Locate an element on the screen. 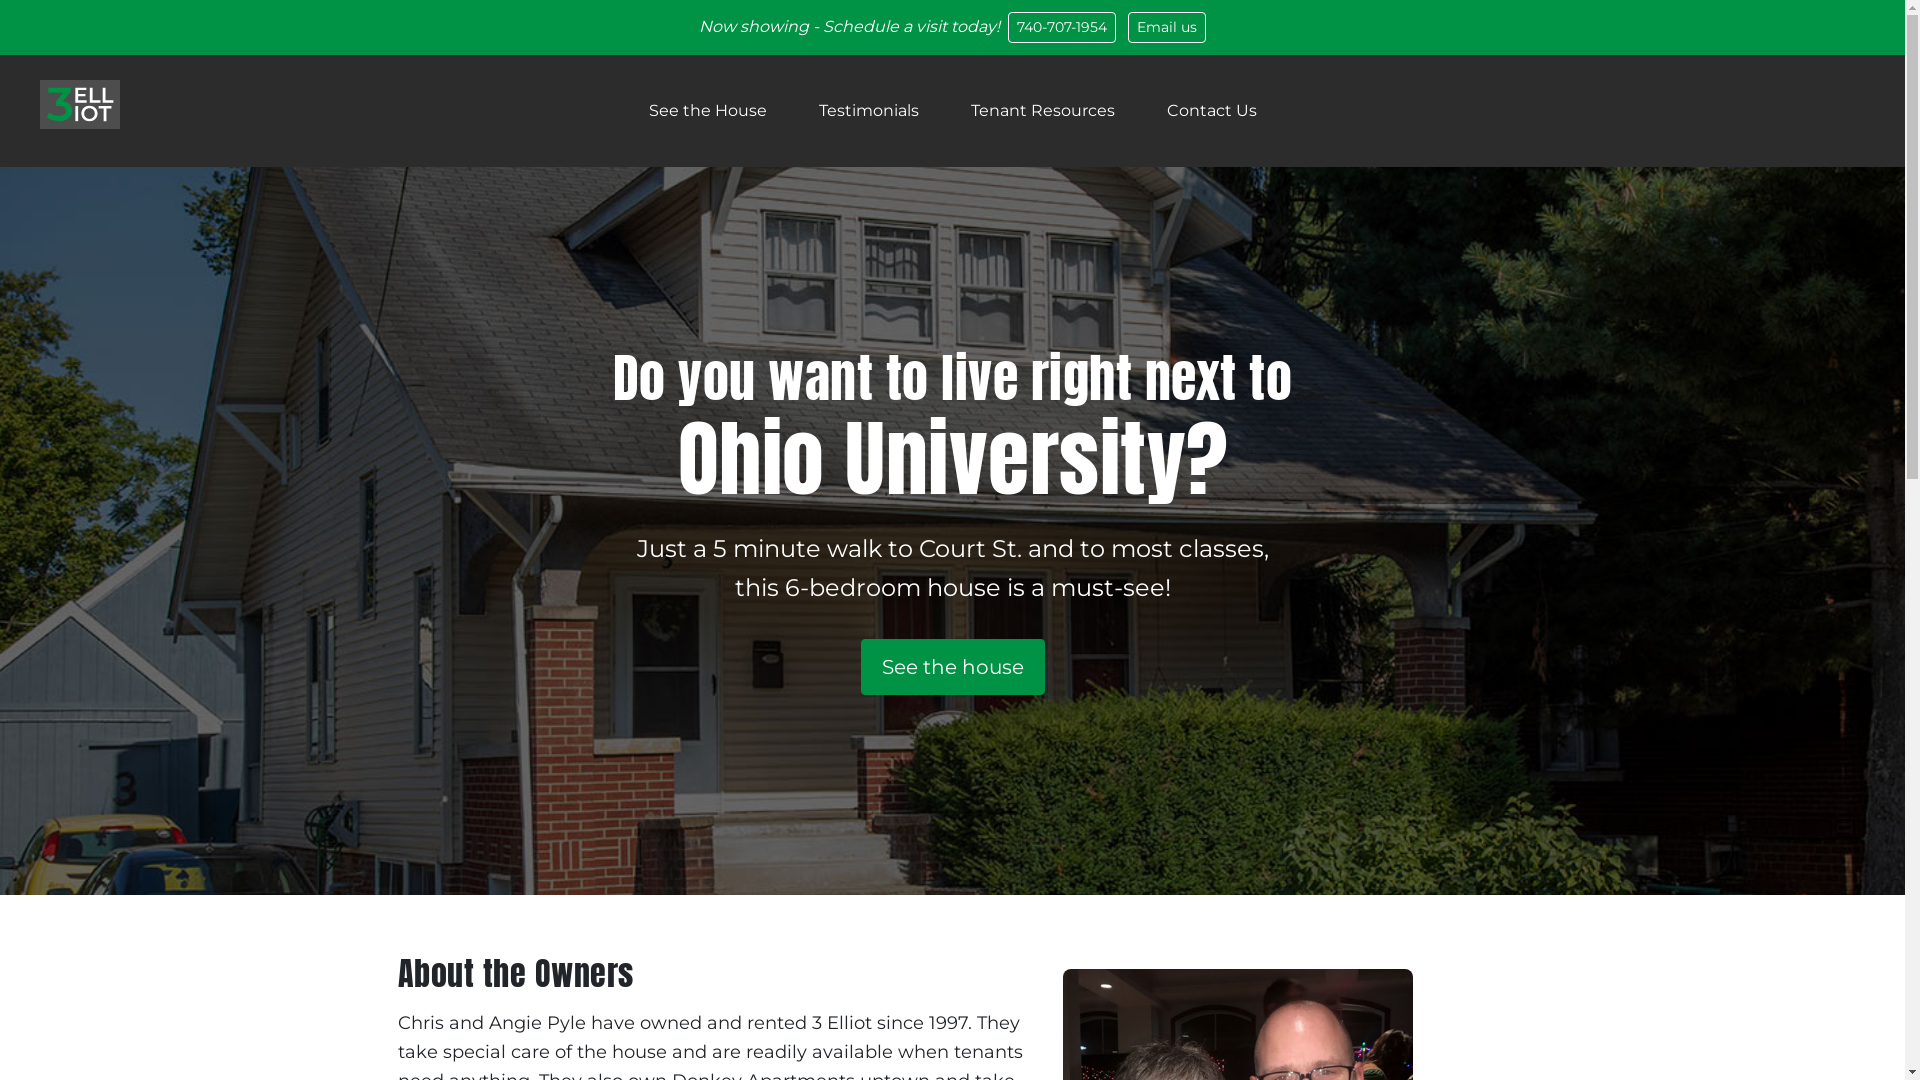 Image resolution: width=1920 pixels, height=1080 pixels. See the house is located at coordinates (952, 667).